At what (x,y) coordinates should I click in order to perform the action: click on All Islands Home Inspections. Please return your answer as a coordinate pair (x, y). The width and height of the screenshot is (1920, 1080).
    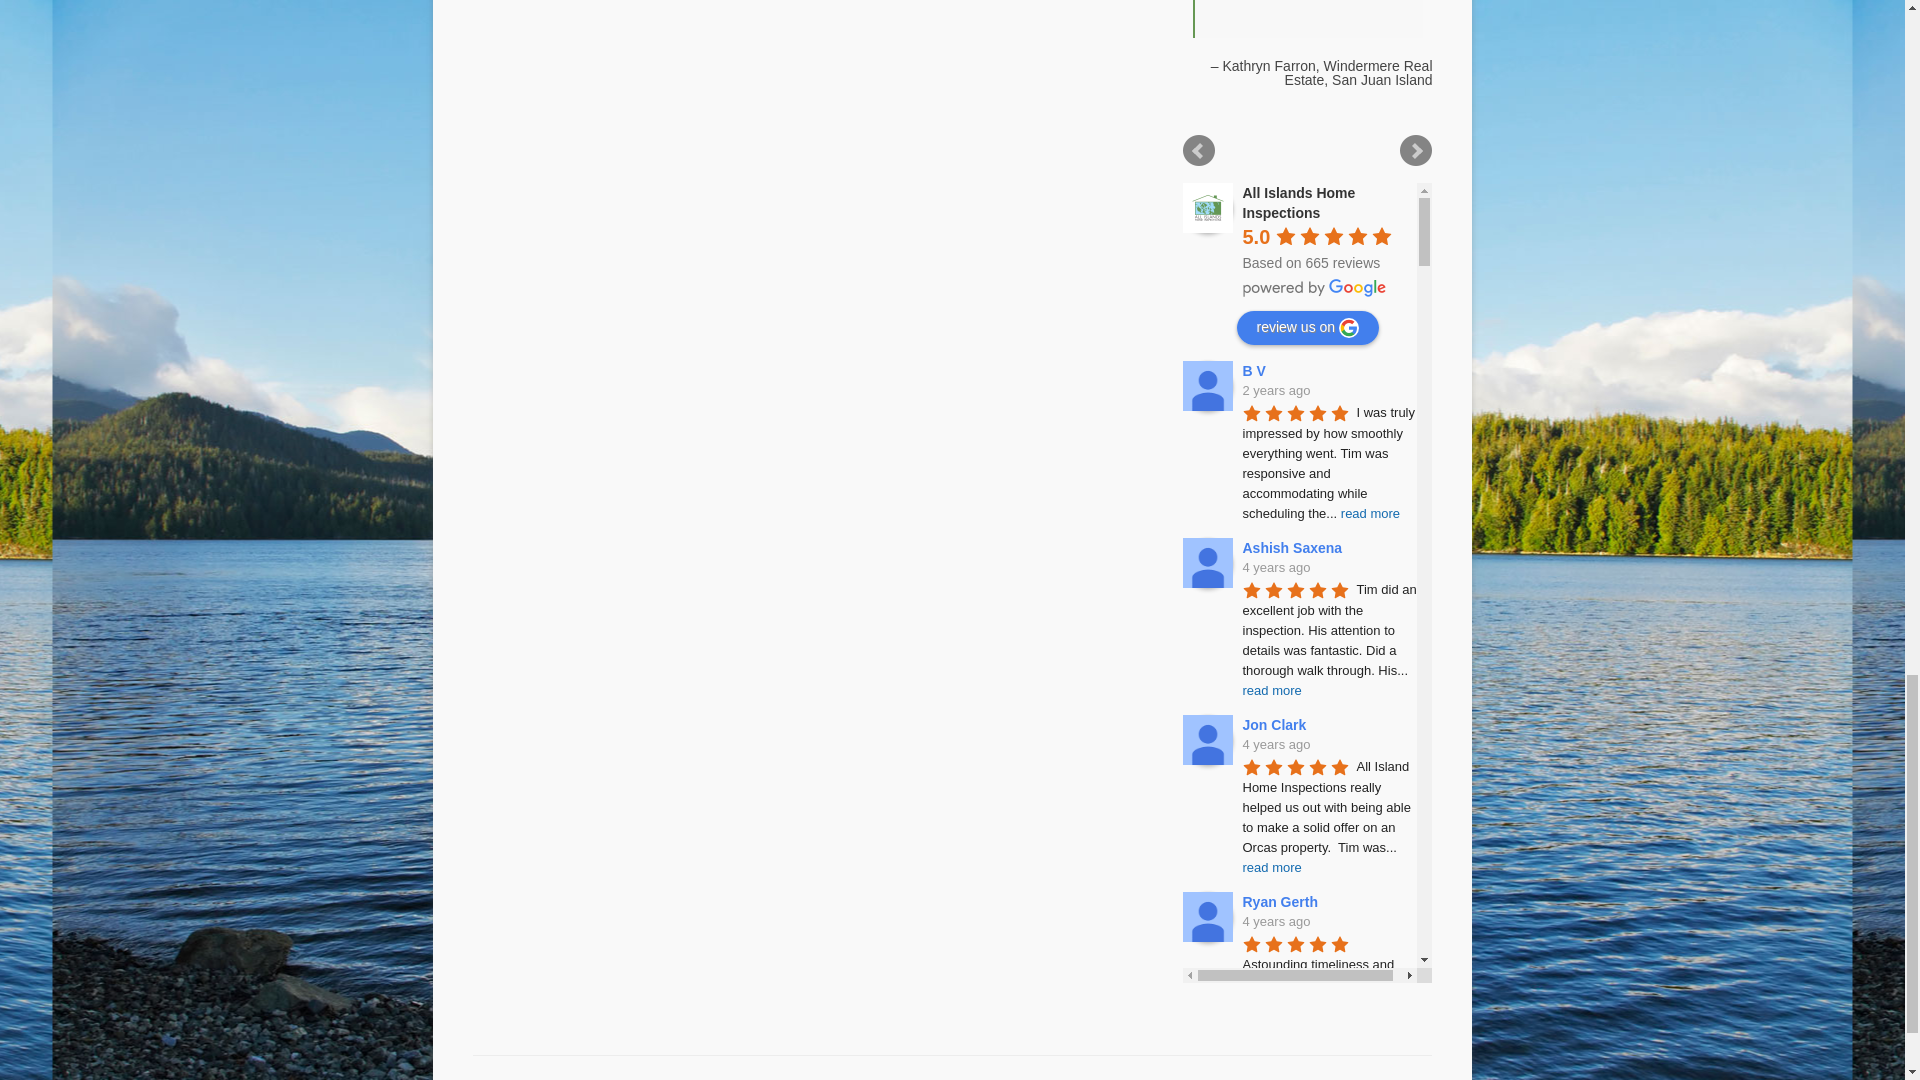
    Looking at the image, I should click on (1207, 208).